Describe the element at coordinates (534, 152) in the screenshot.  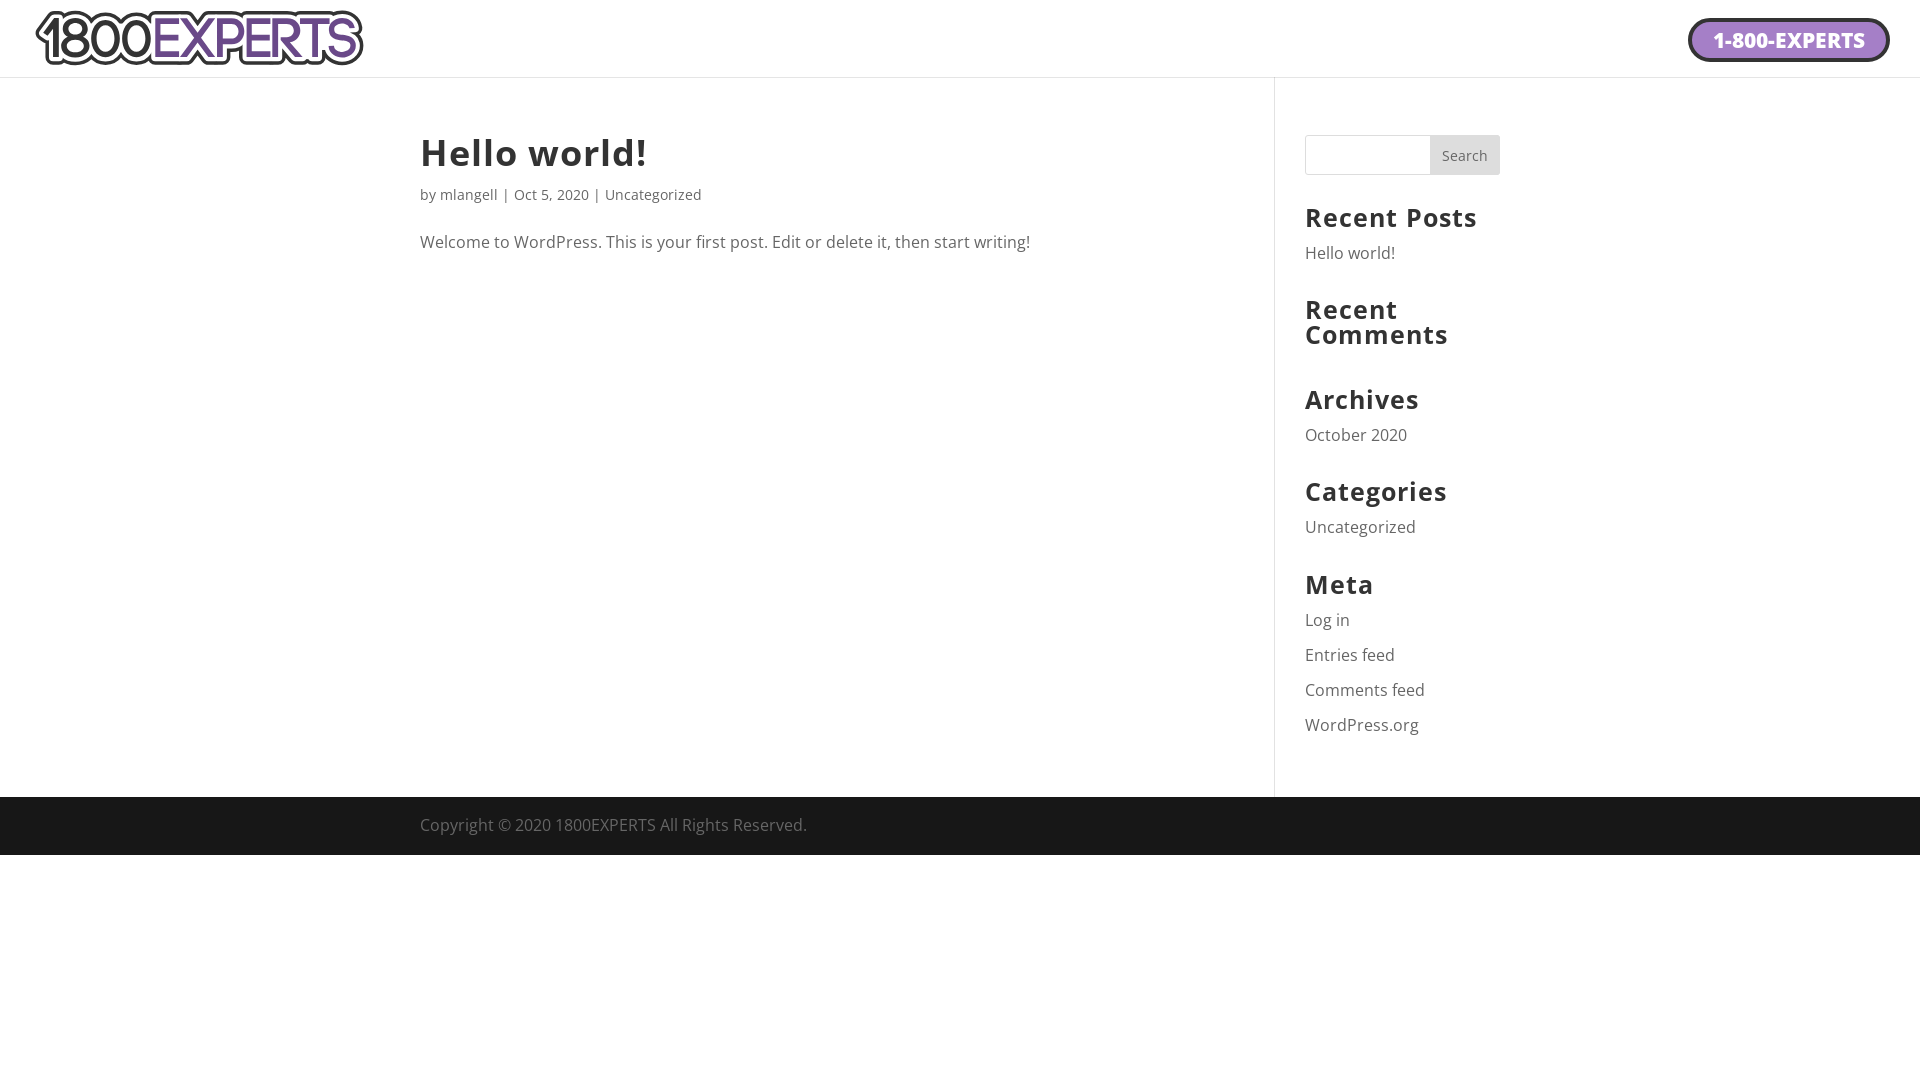
I see `Hello world!` at that location.